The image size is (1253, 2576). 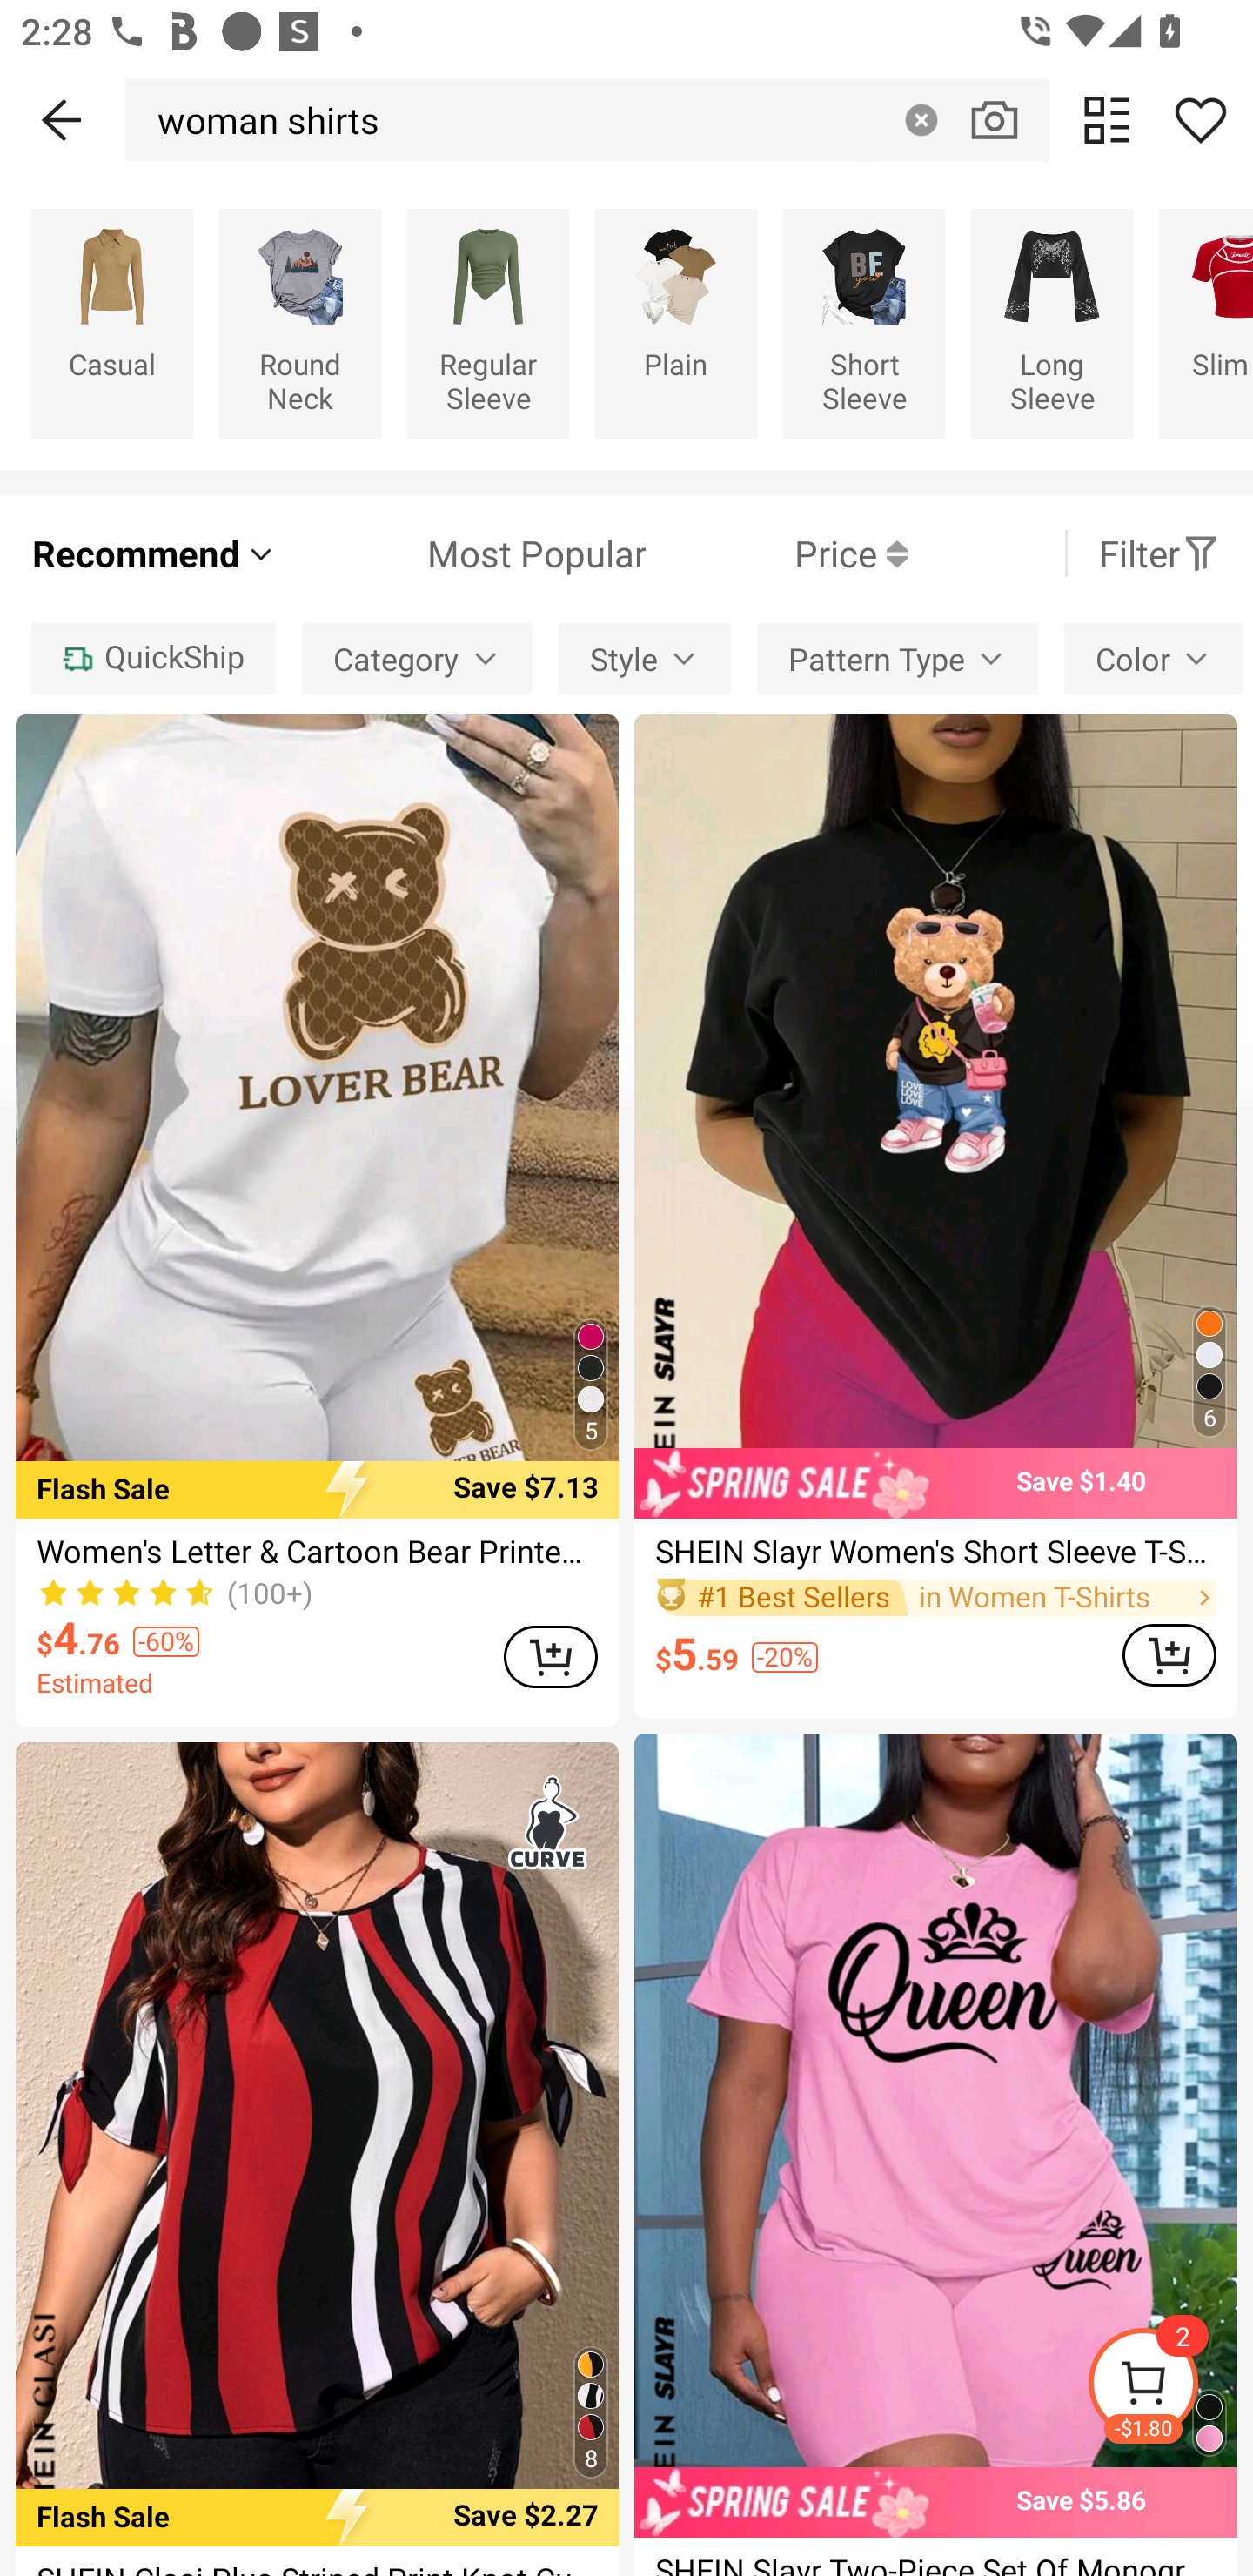 What do you see at coordinates (936, 1596) in the screenshot?
I see `#1 Best Sellers in Women T-Shirts` at bounding box center [936, 1596].